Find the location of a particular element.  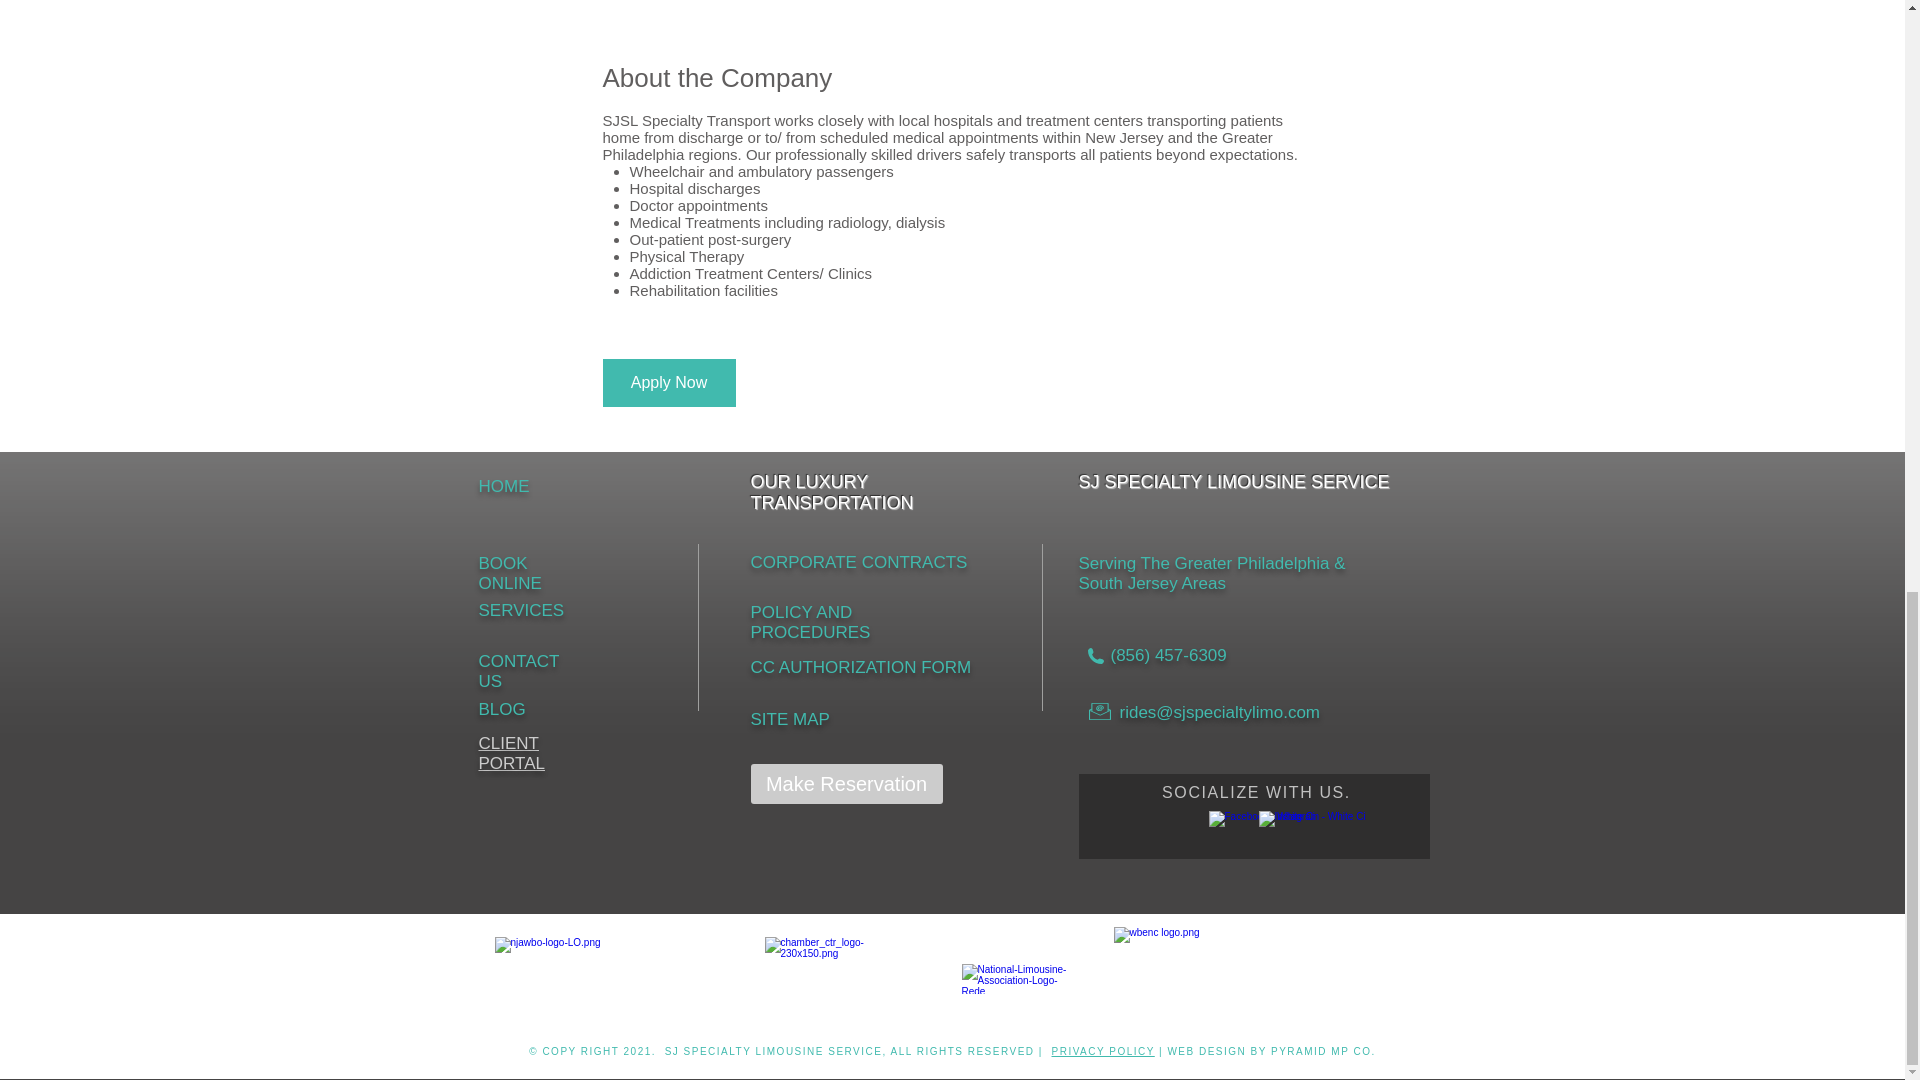

SERVICES is located at coordinates (521, 610).